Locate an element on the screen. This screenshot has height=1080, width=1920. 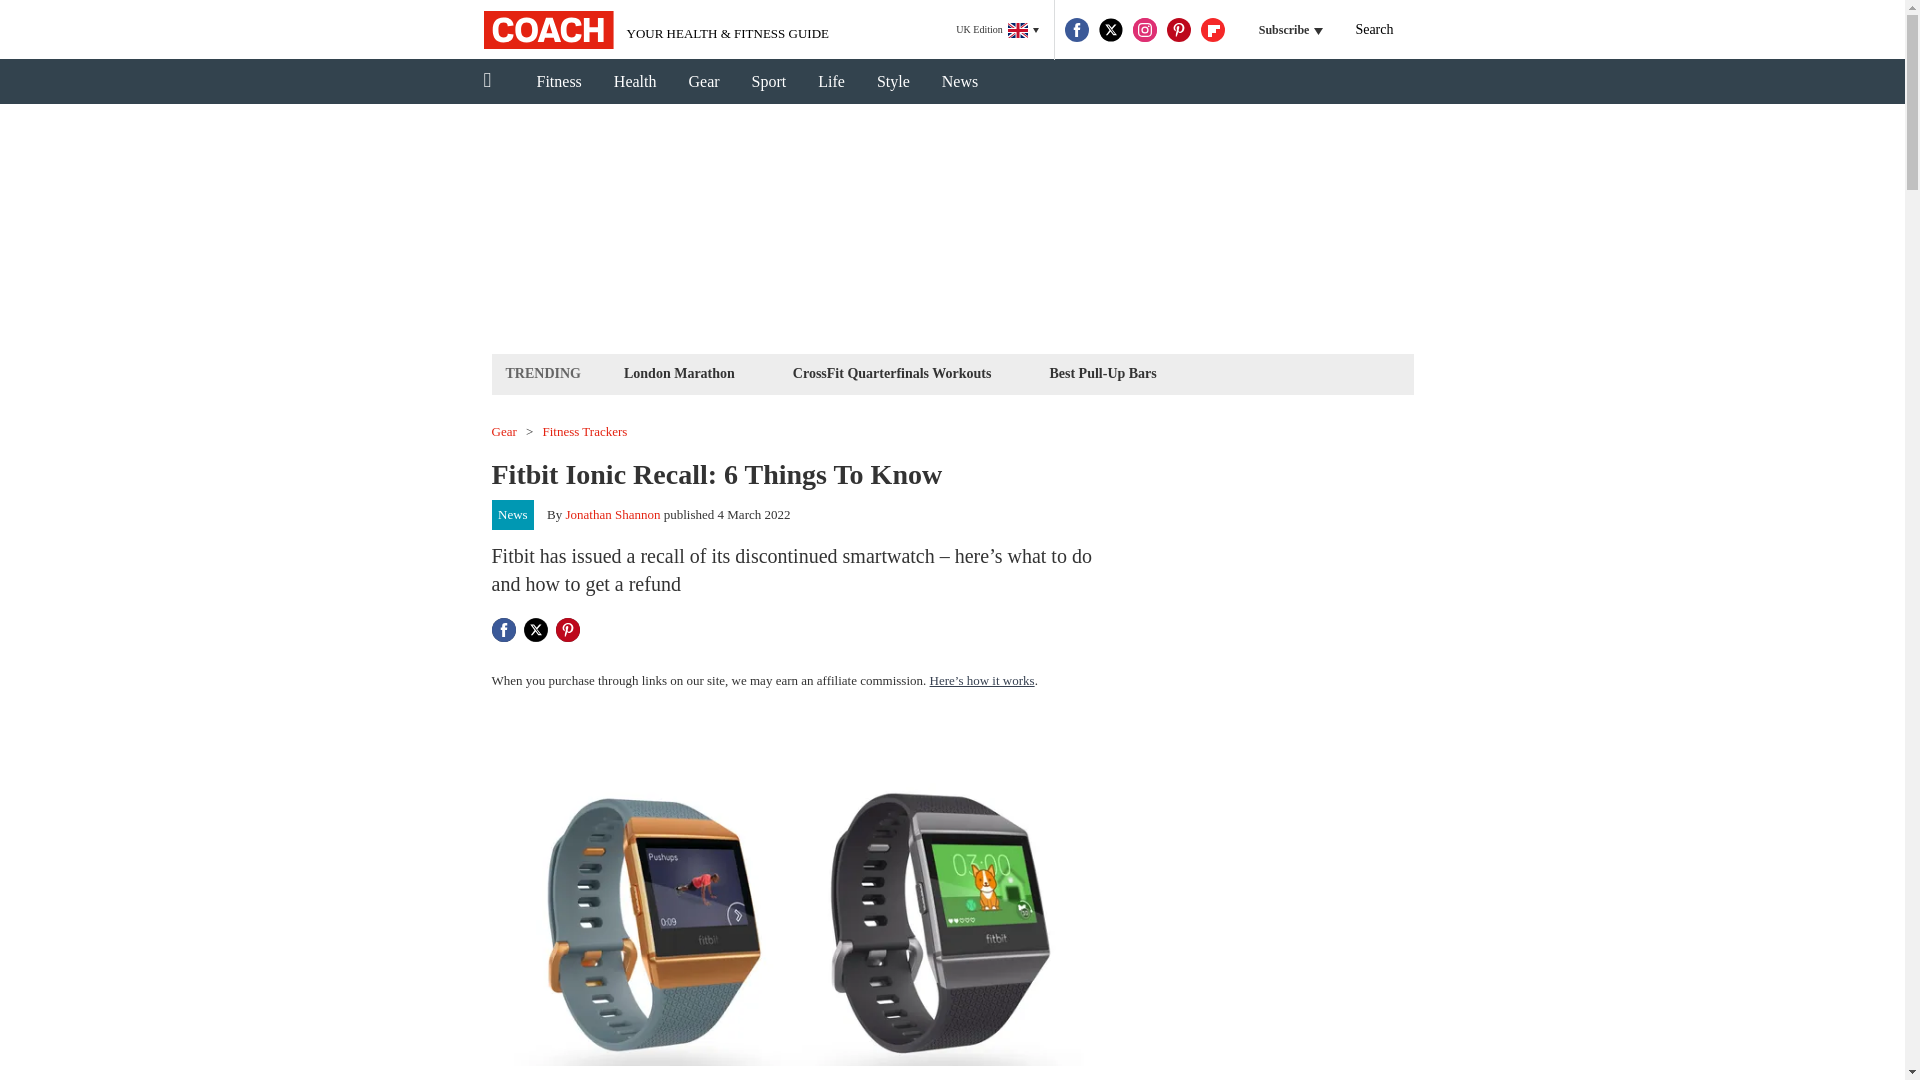
Best Pull-Up Bars is located at coordinates (1102, 372).